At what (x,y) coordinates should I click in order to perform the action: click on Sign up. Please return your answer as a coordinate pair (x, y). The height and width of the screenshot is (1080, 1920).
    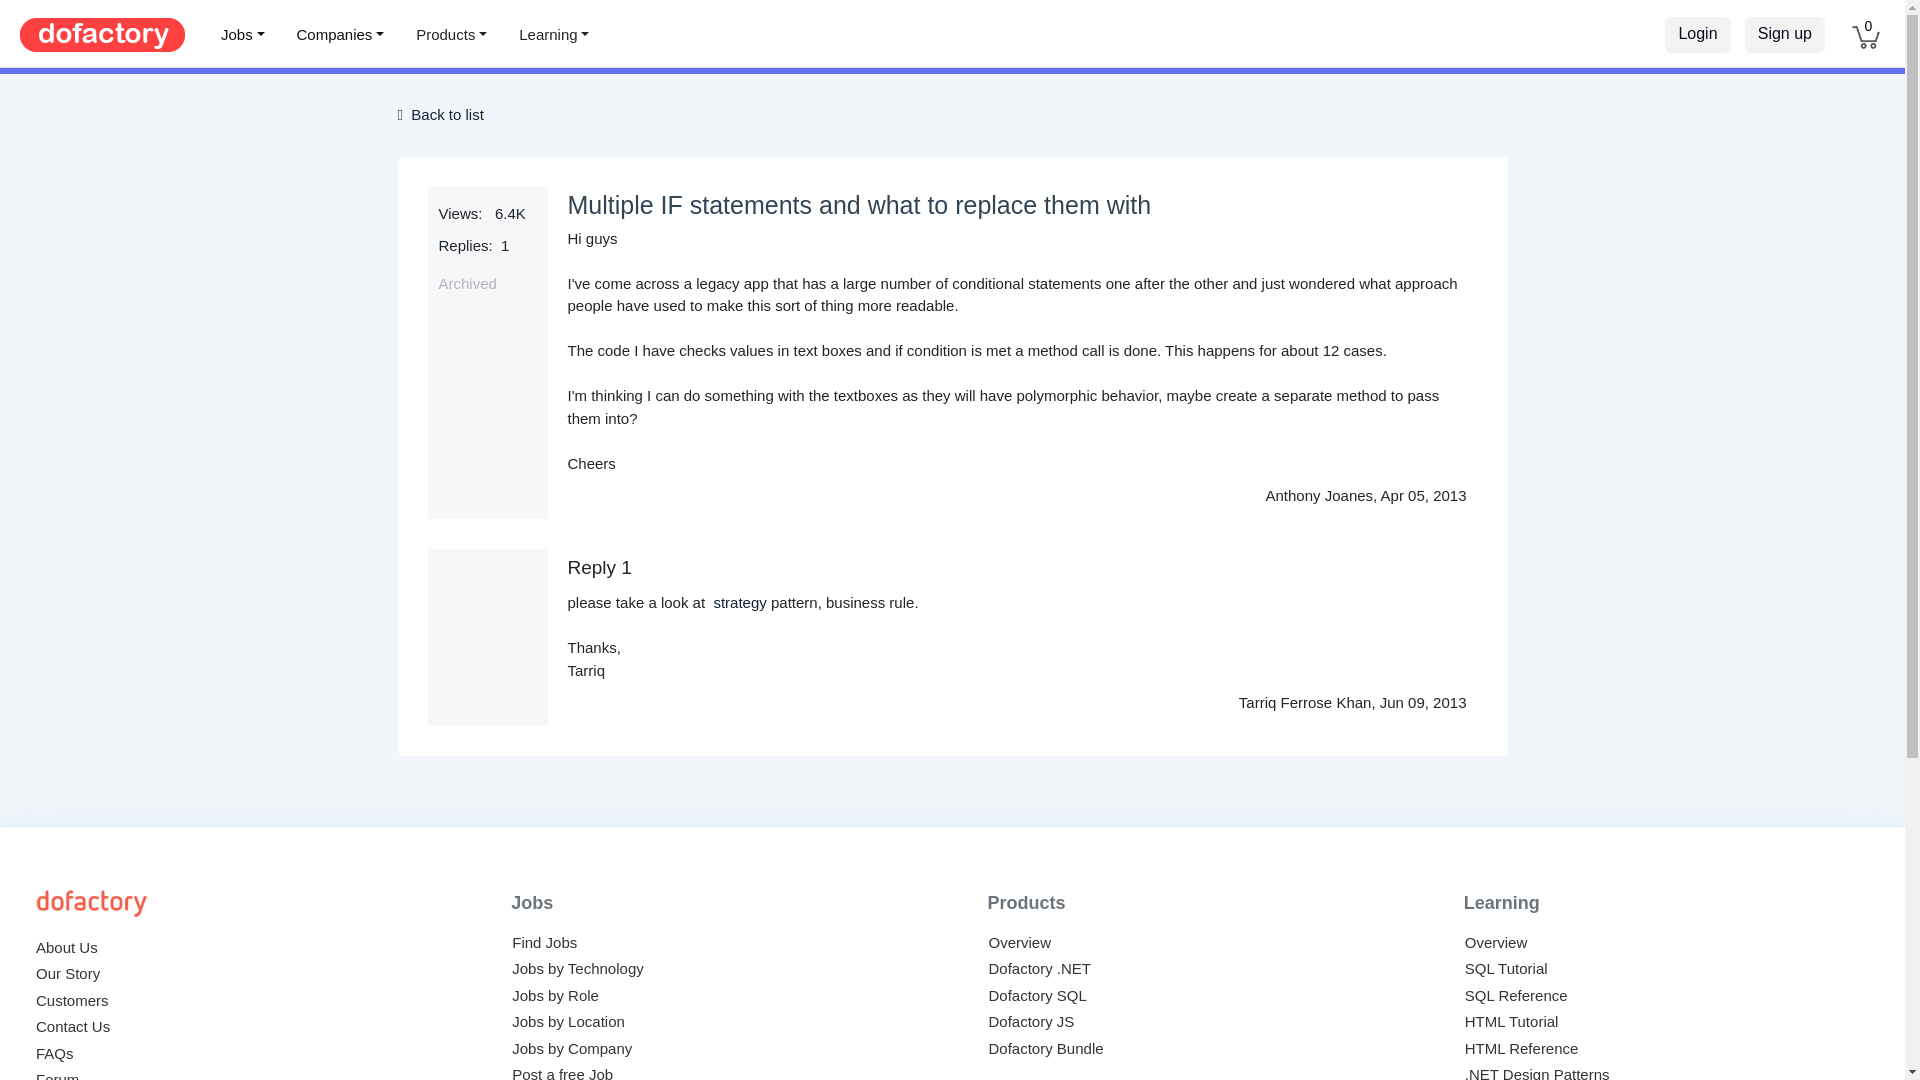
    Looking at the image, I should click on (1785, 34).